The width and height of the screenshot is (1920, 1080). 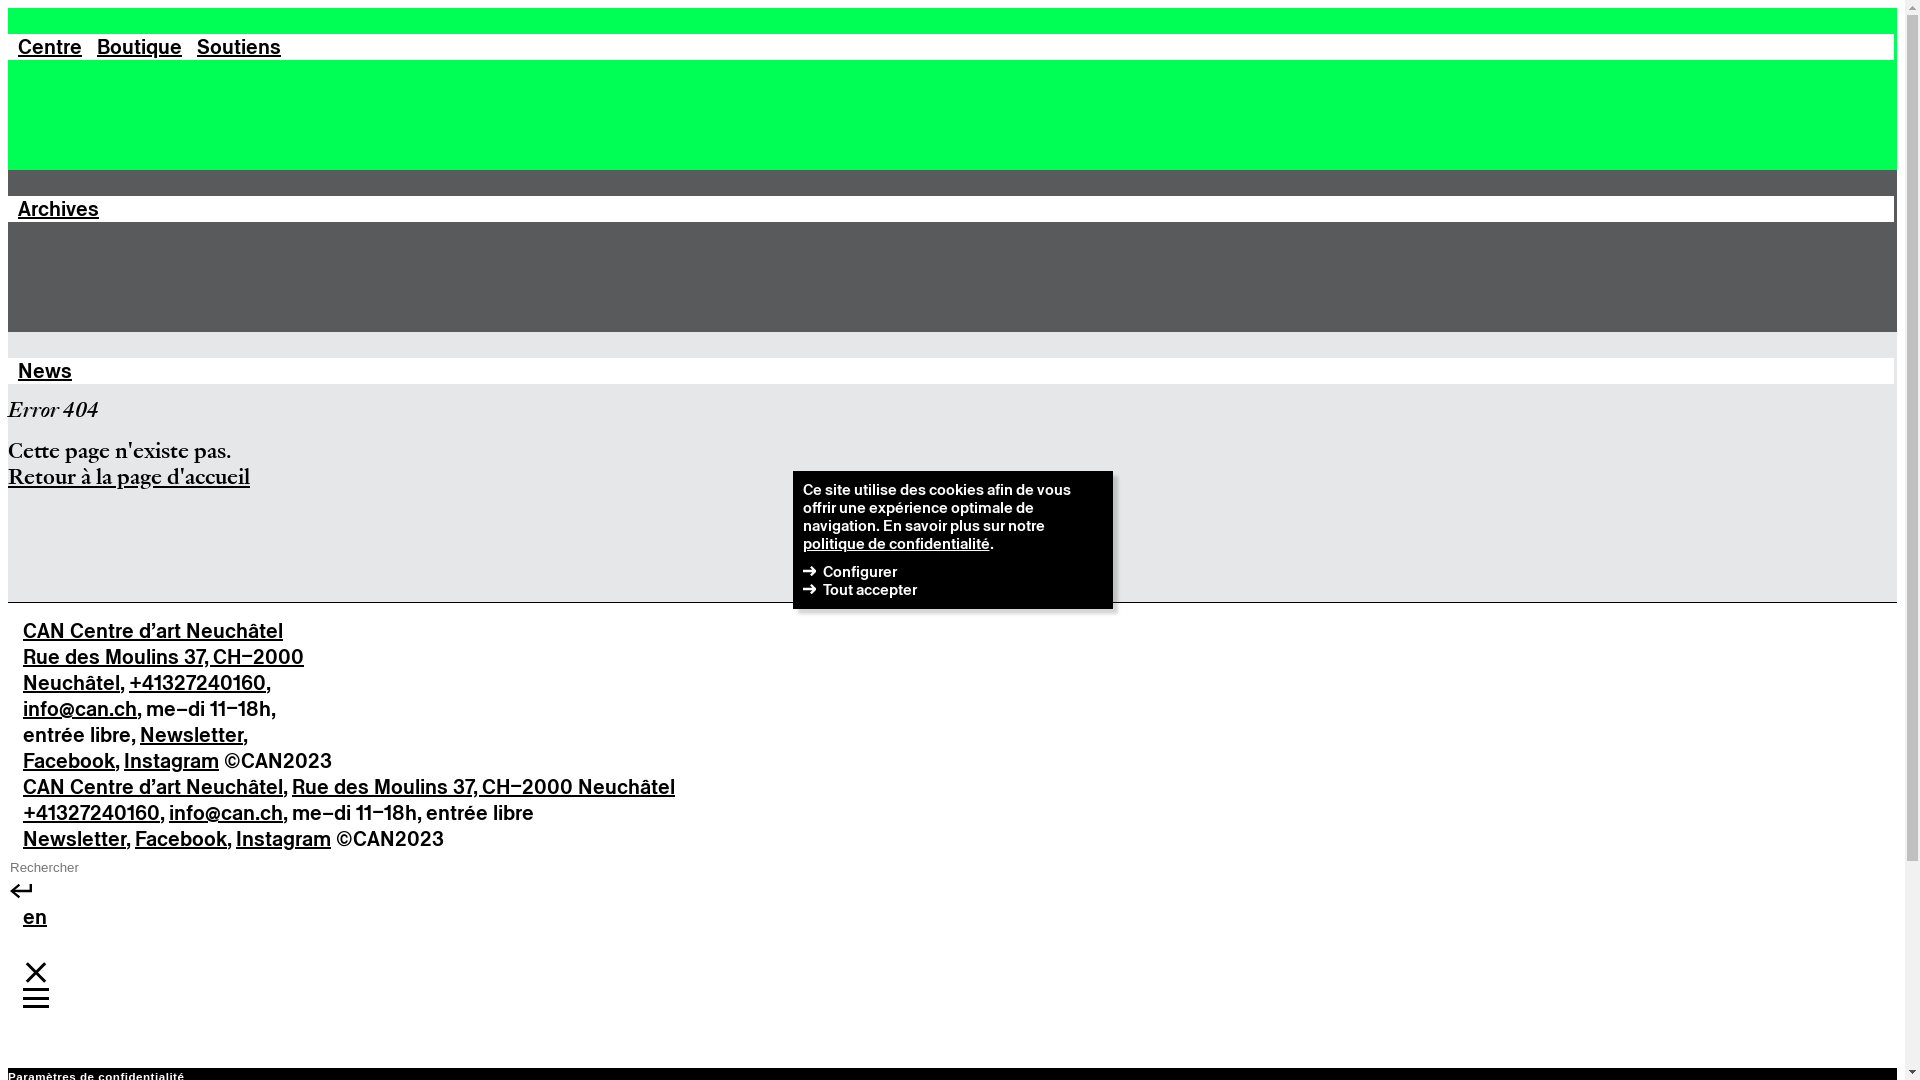 I want to click on info@can.ch, so click(x=226, y=813).